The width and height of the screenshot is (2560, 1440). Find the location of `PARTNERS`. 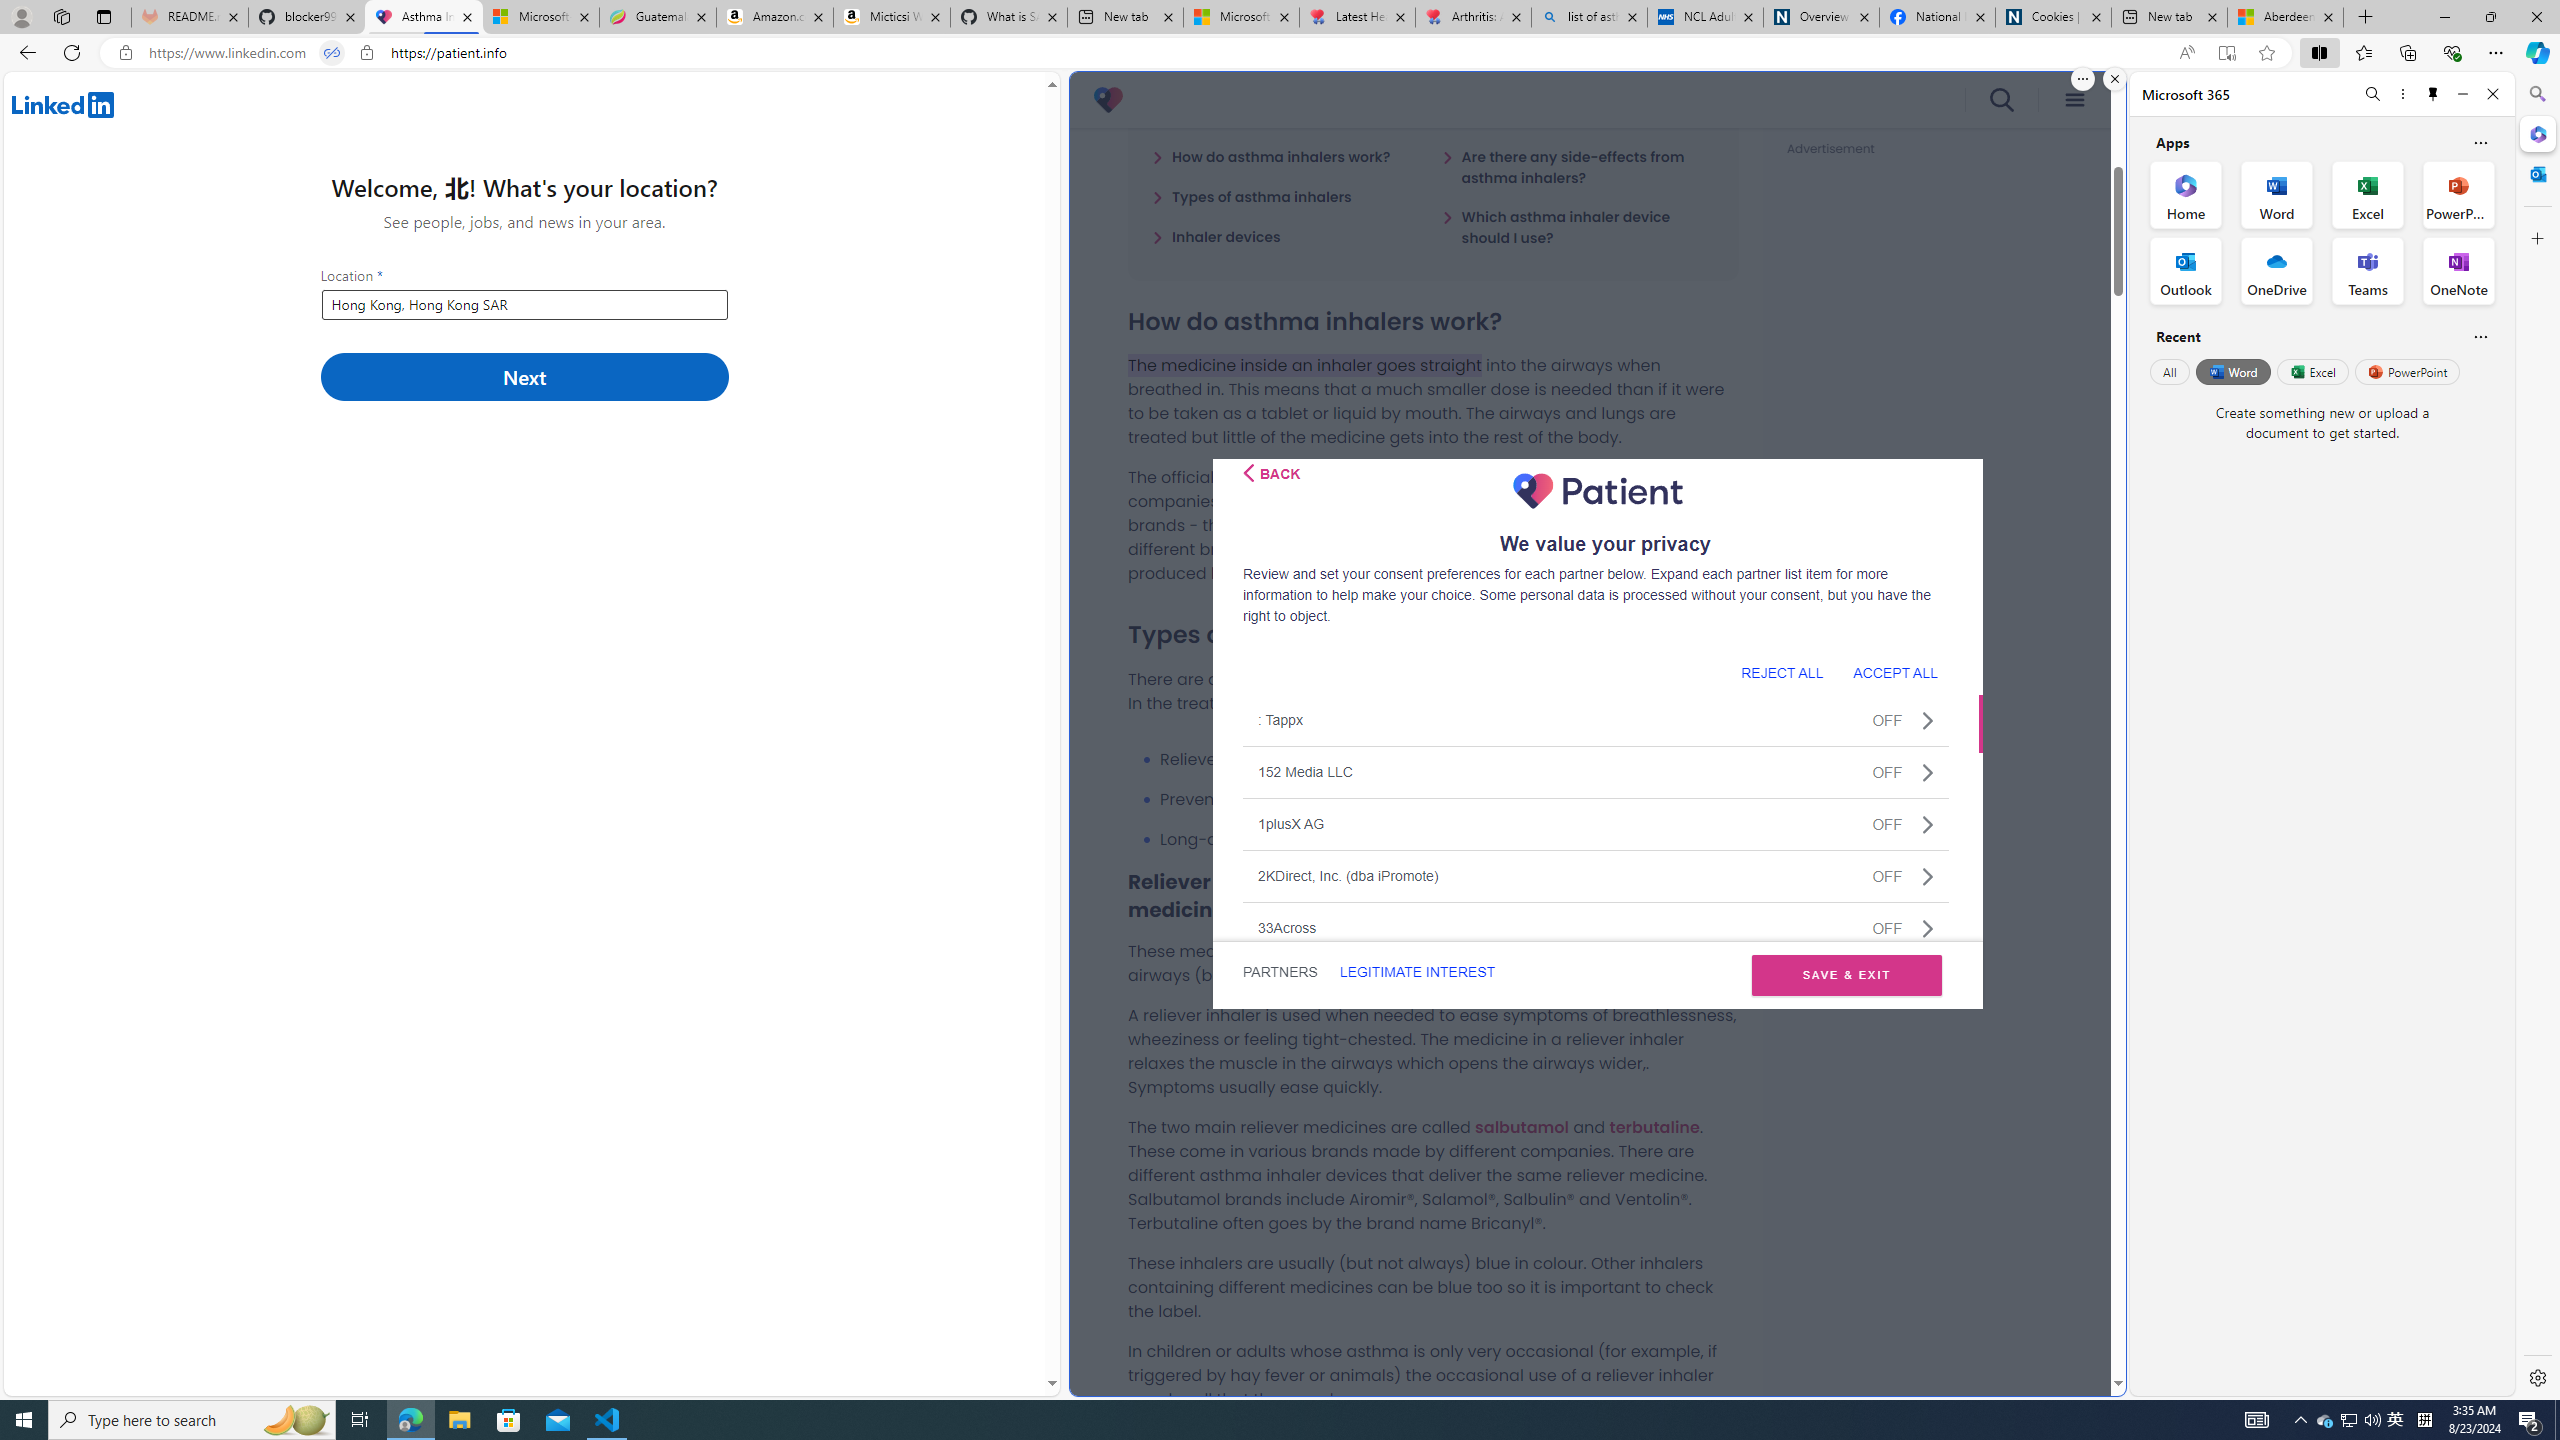

PARTNERS is located at coordinates (1281, 972).